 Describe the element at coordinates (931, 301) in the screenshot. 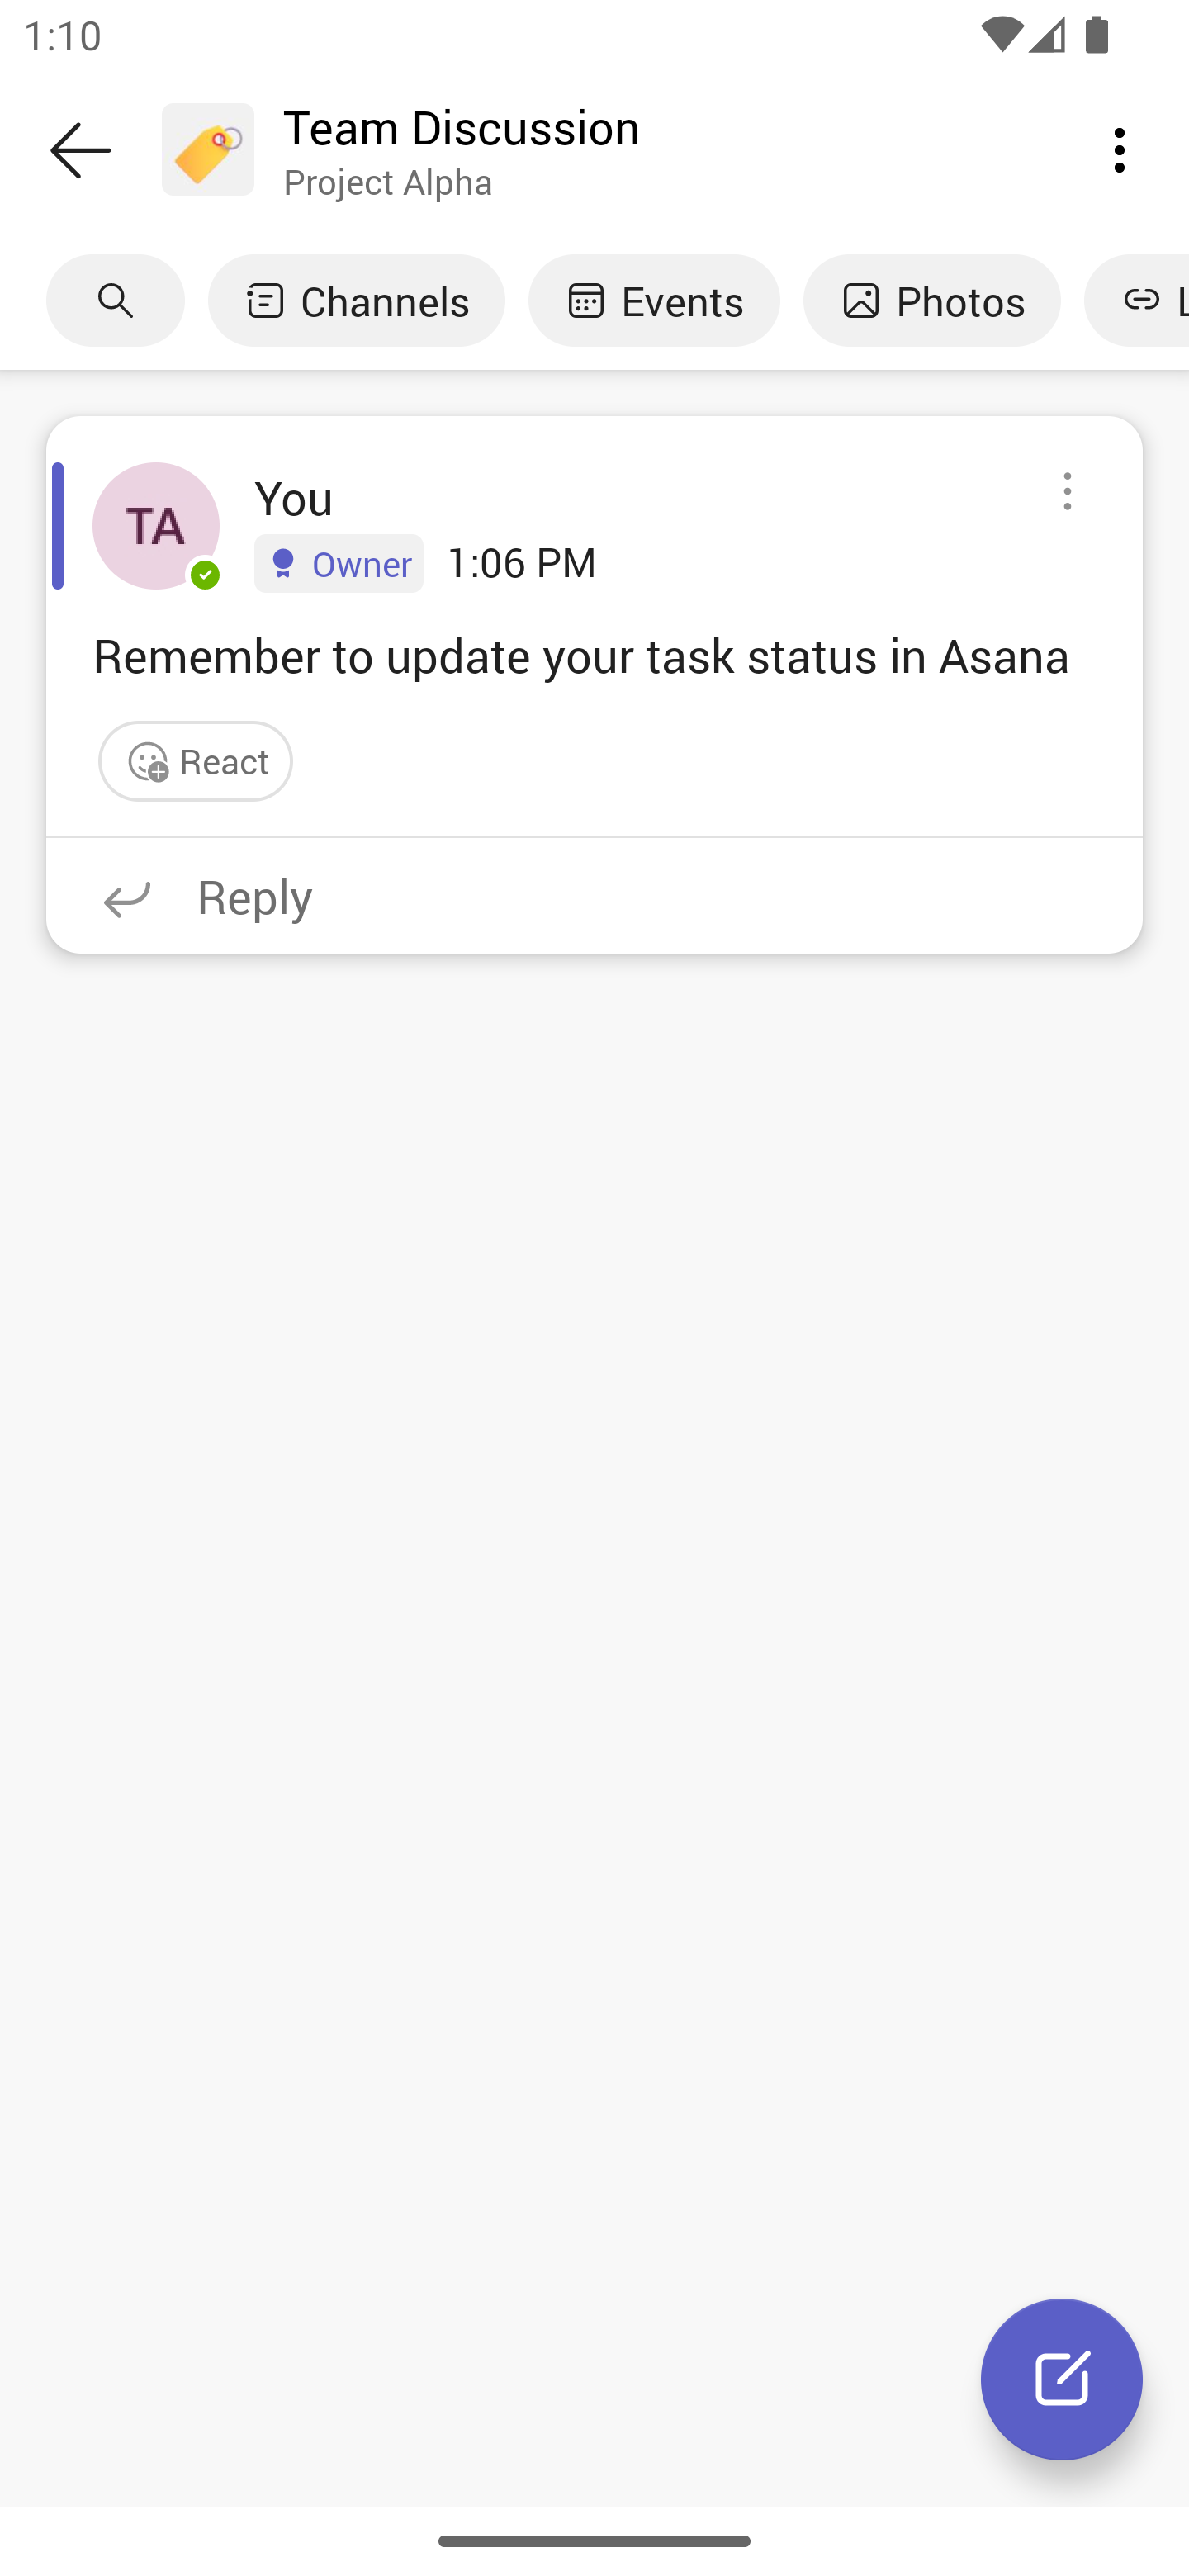

I see `Photos tab, 4 of 6 Photos` at that location.